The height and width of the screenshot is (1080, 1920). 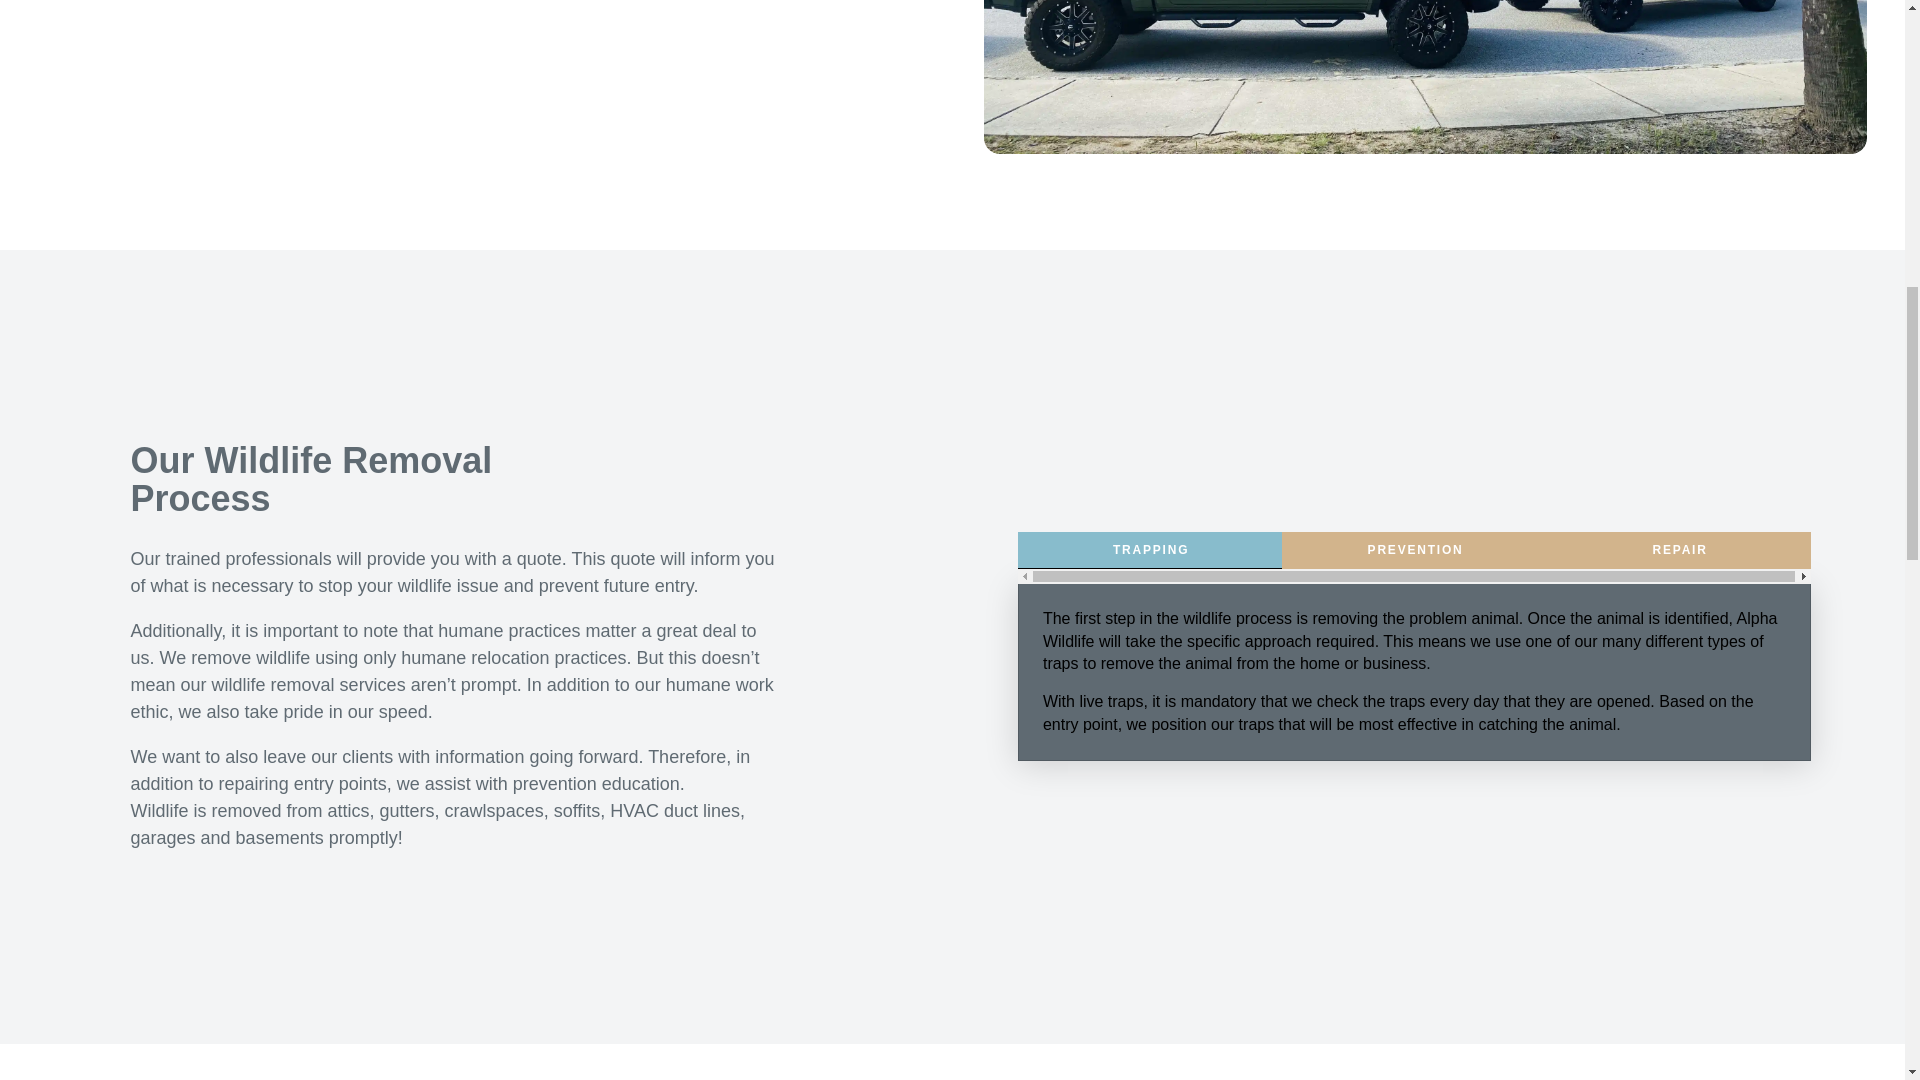 What do you see at coordinates (1150, 550) in the screenshot?
I see `TRAPPING` at bounding box center [1150, 550].